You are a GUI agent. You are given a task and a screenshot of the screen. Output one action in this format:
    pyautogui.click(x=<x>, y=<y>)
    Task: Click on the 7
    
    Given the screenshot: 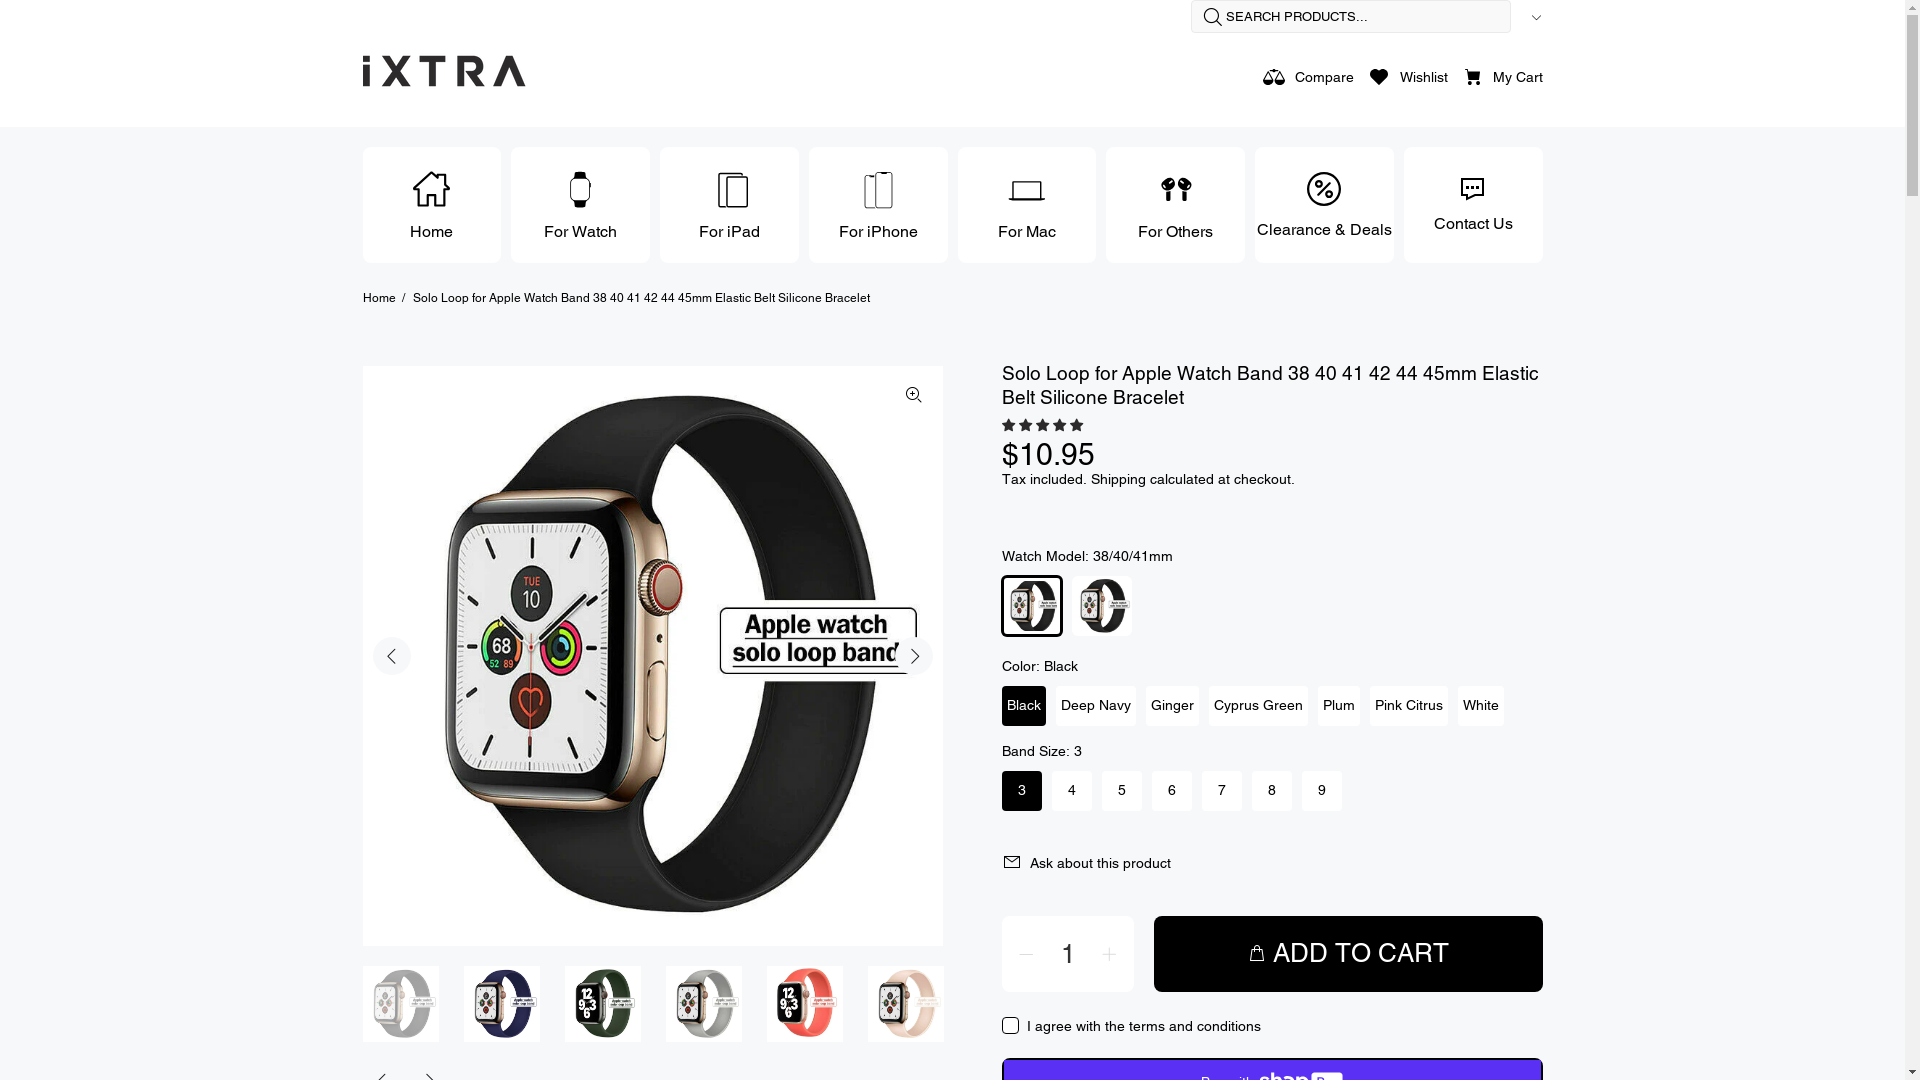 What is the action you would take?
    pyautogui.click(x=1222, y=791)
    